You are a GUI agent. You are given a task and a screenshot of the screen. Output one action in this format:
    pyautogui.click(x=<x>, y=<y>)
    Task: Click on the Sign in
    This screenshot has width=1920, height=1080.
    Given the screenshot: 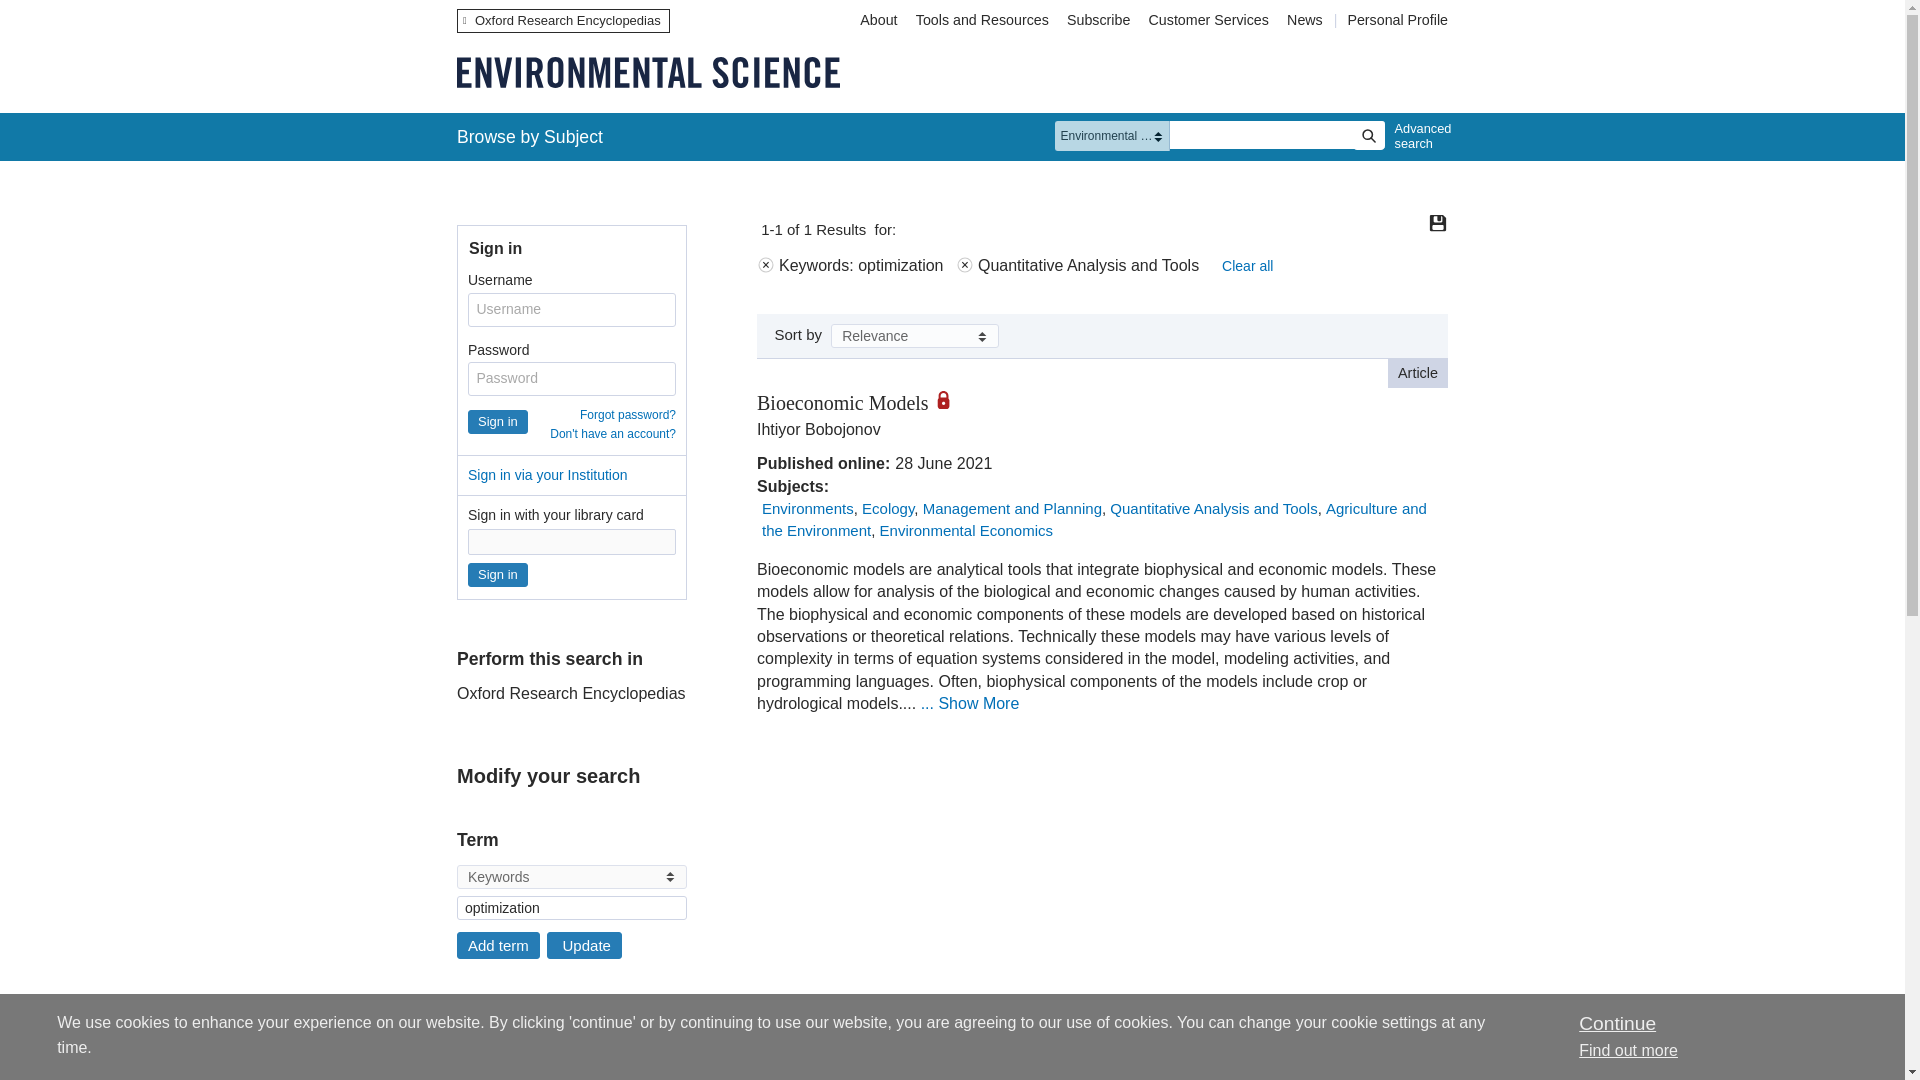 What is the action you would take?
    pyautogui.click(x=498, y=574)
    